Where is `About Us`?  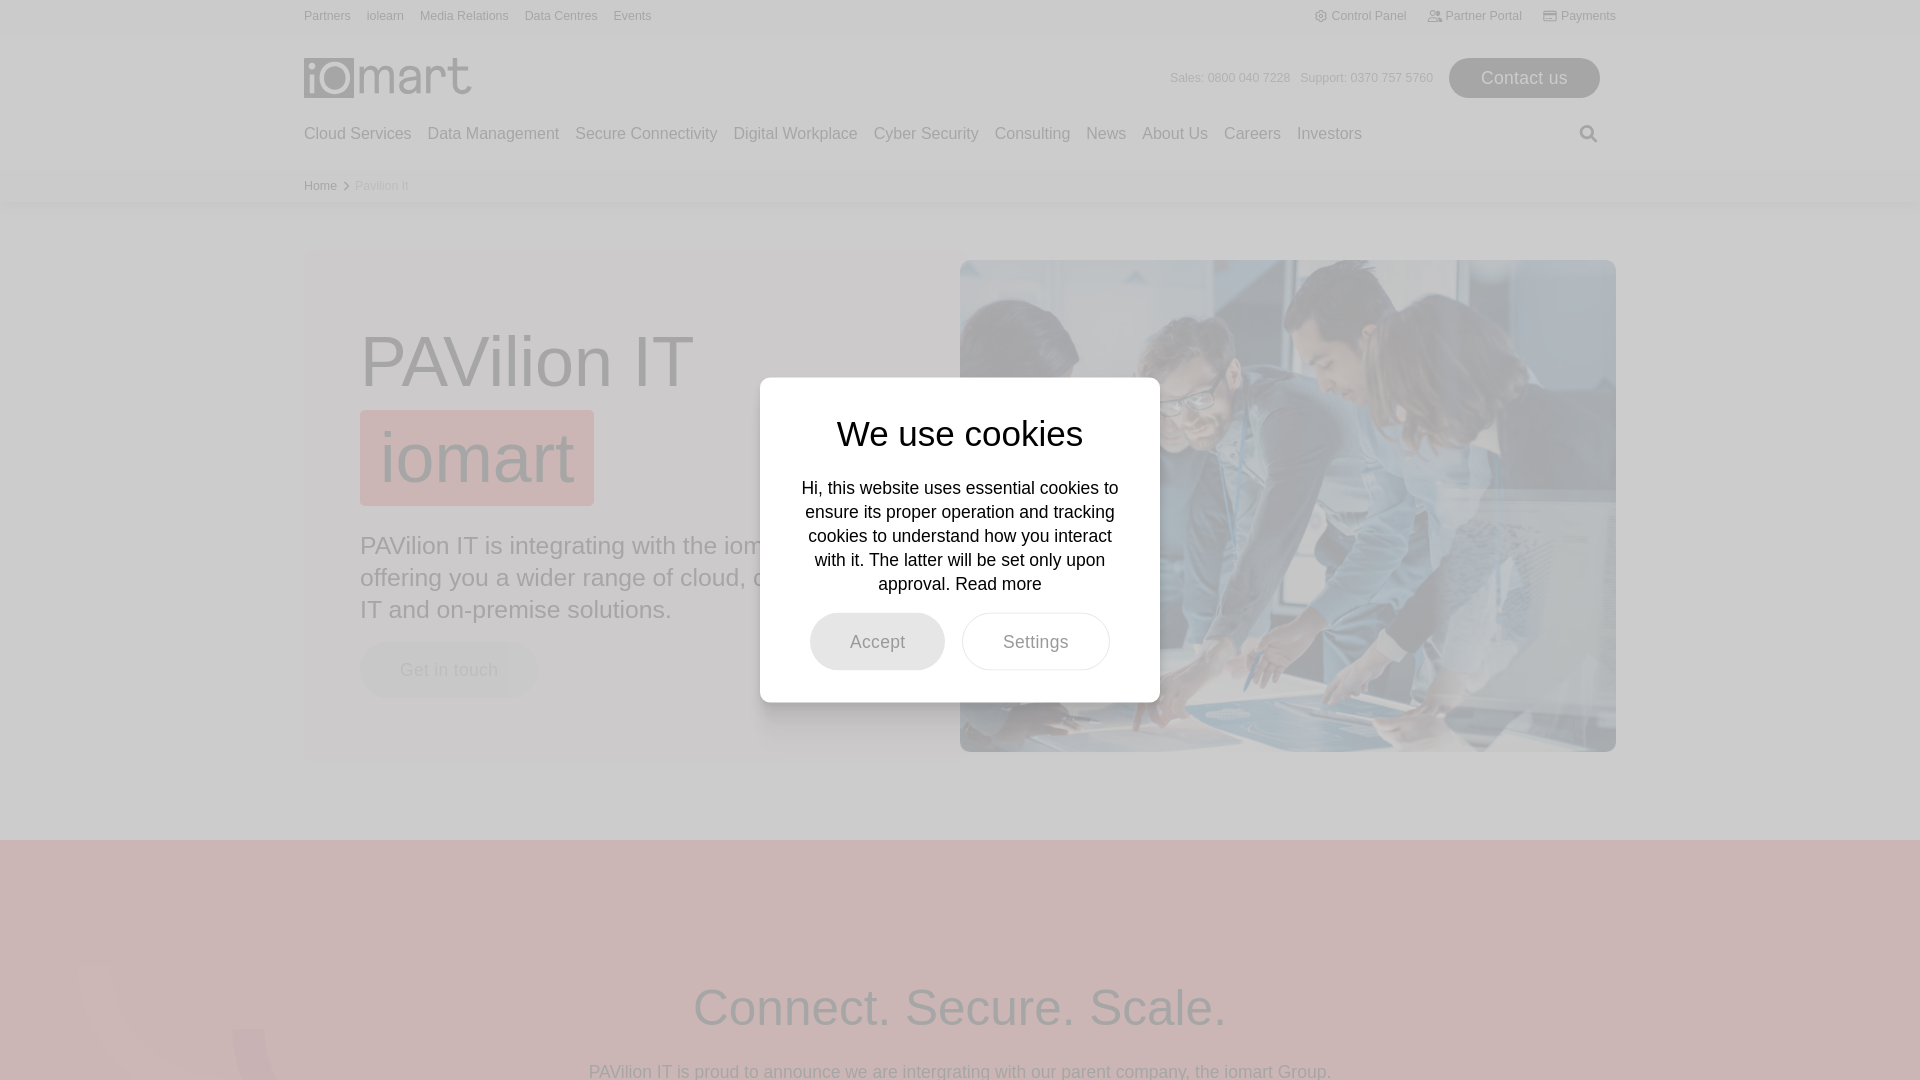 About Us is located at coordinates (1174, 146).